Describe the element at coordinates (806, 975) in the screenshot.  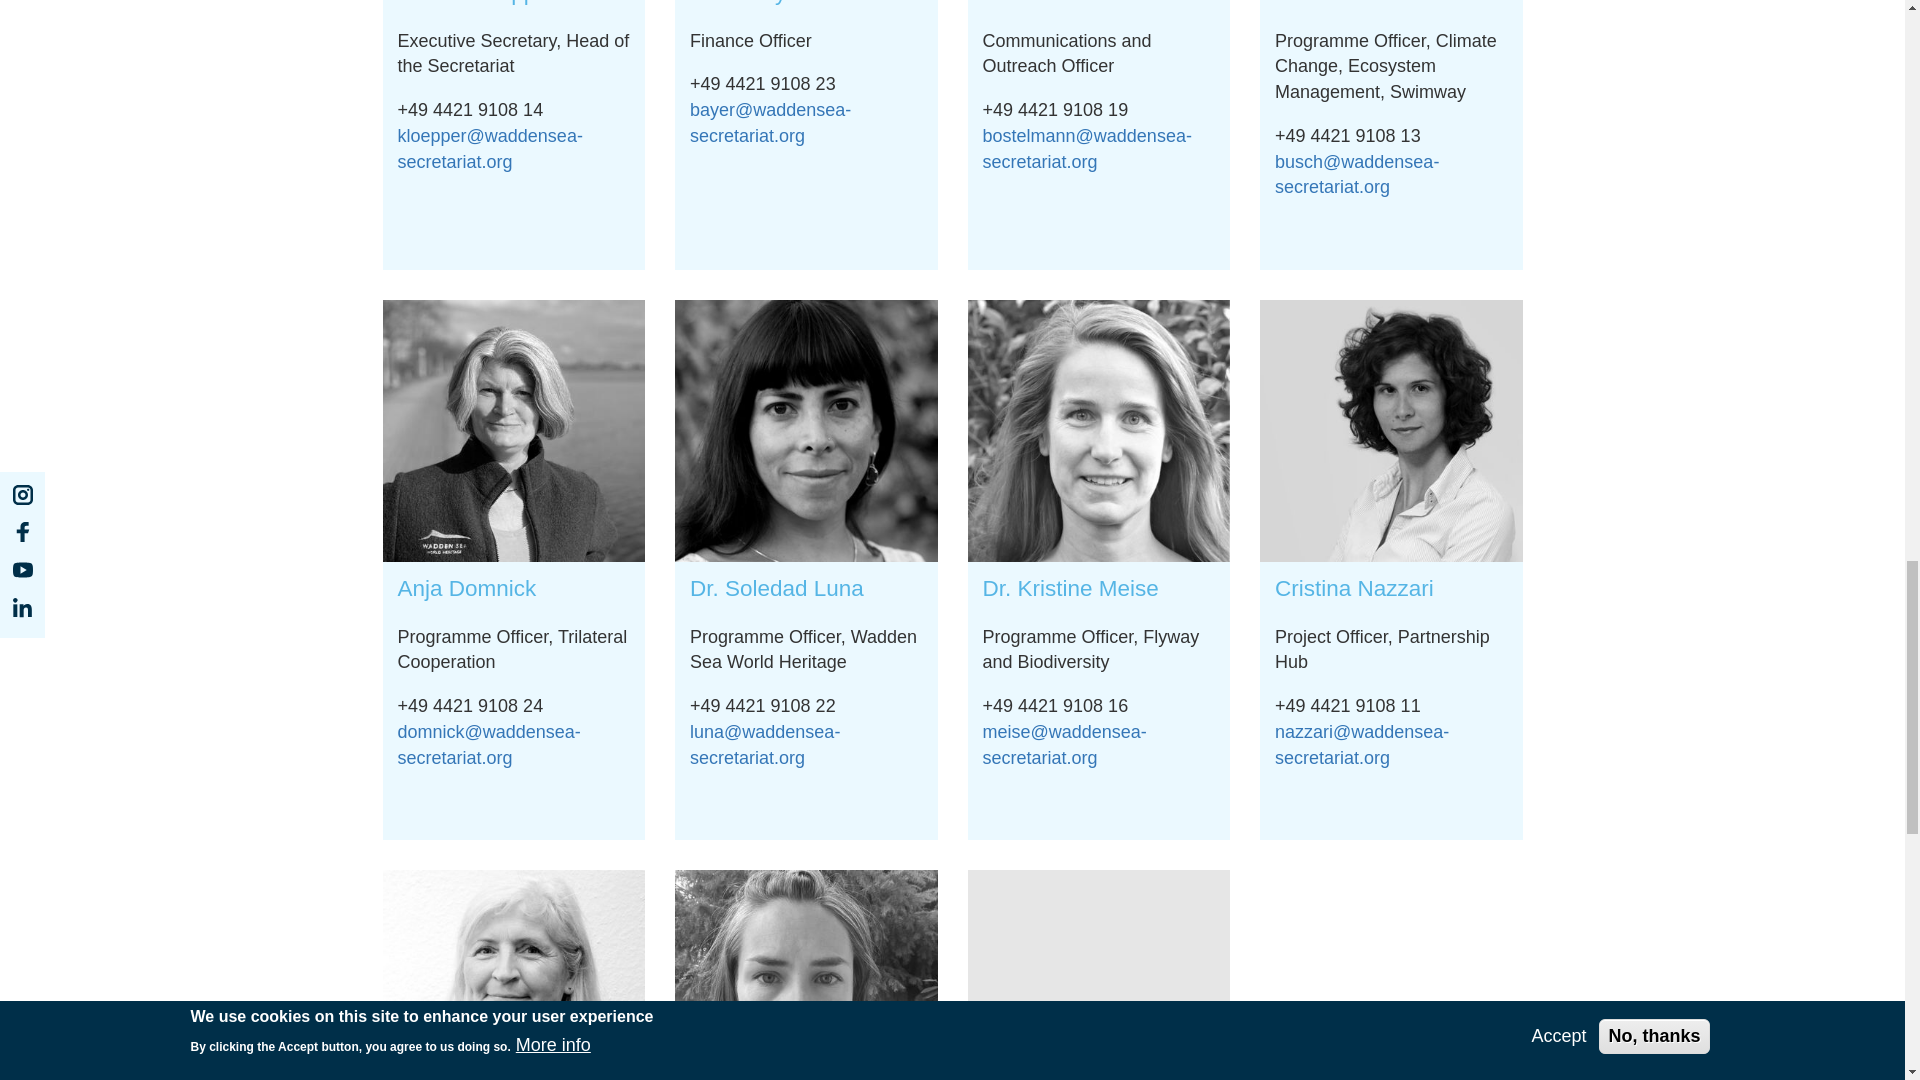
I see `Rebecca Stewart. Private.` at that location.